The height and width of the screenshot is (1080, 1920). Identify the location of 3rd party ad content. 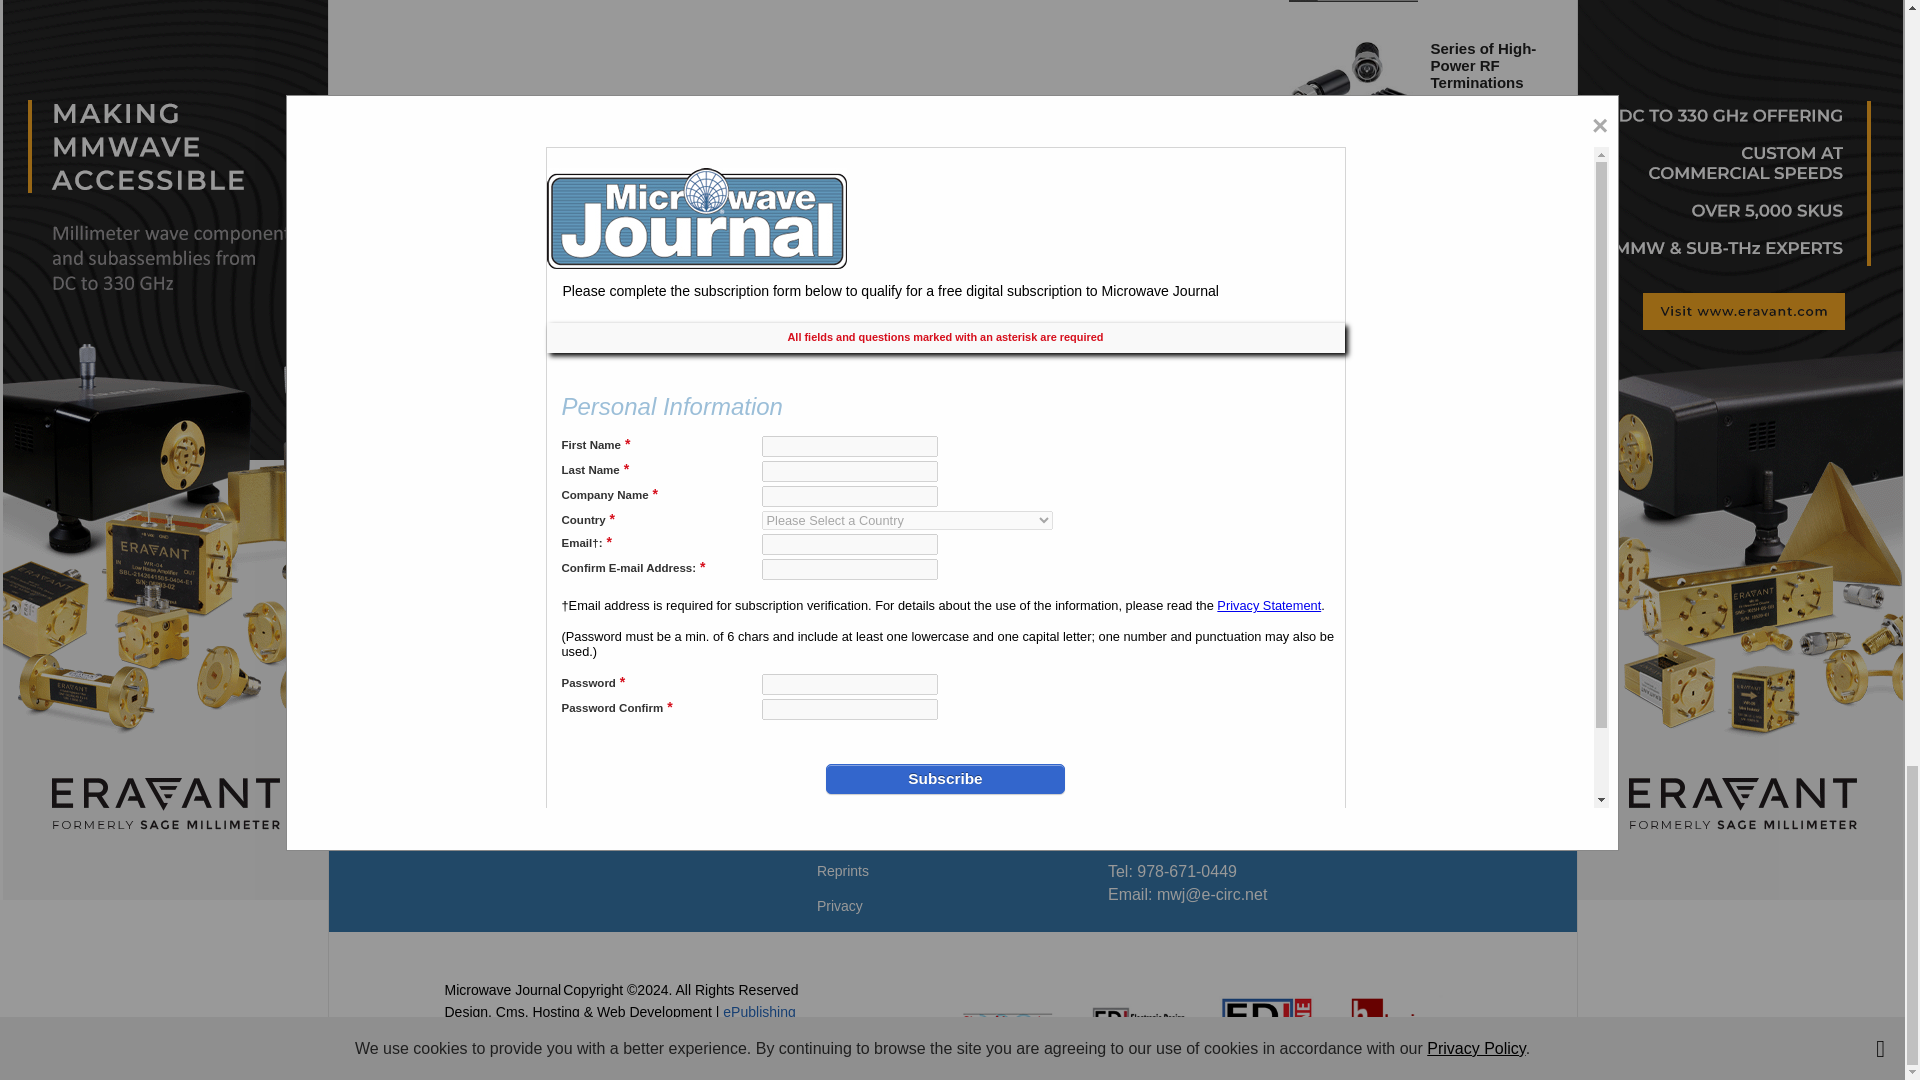
(951, 522).